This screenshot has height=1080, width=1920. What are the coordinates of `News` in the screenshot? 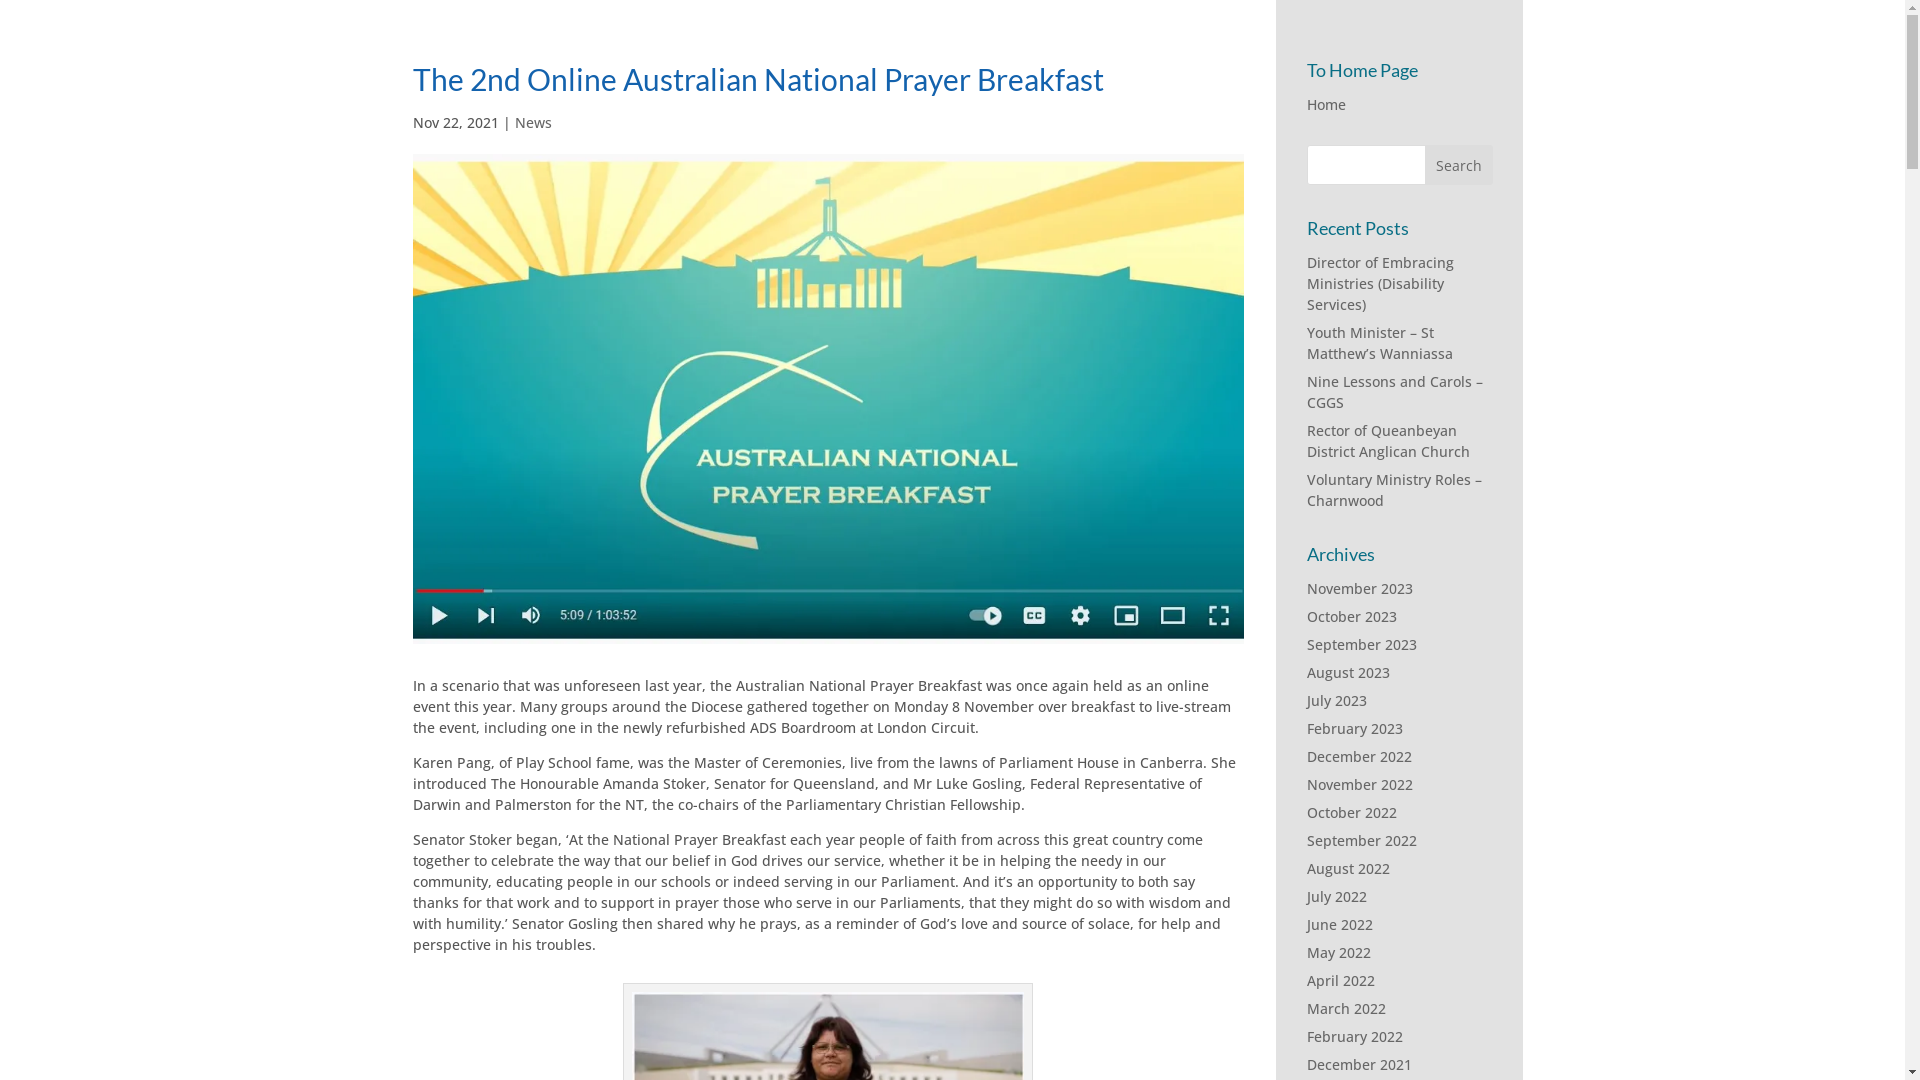 It's located at (532, 122).